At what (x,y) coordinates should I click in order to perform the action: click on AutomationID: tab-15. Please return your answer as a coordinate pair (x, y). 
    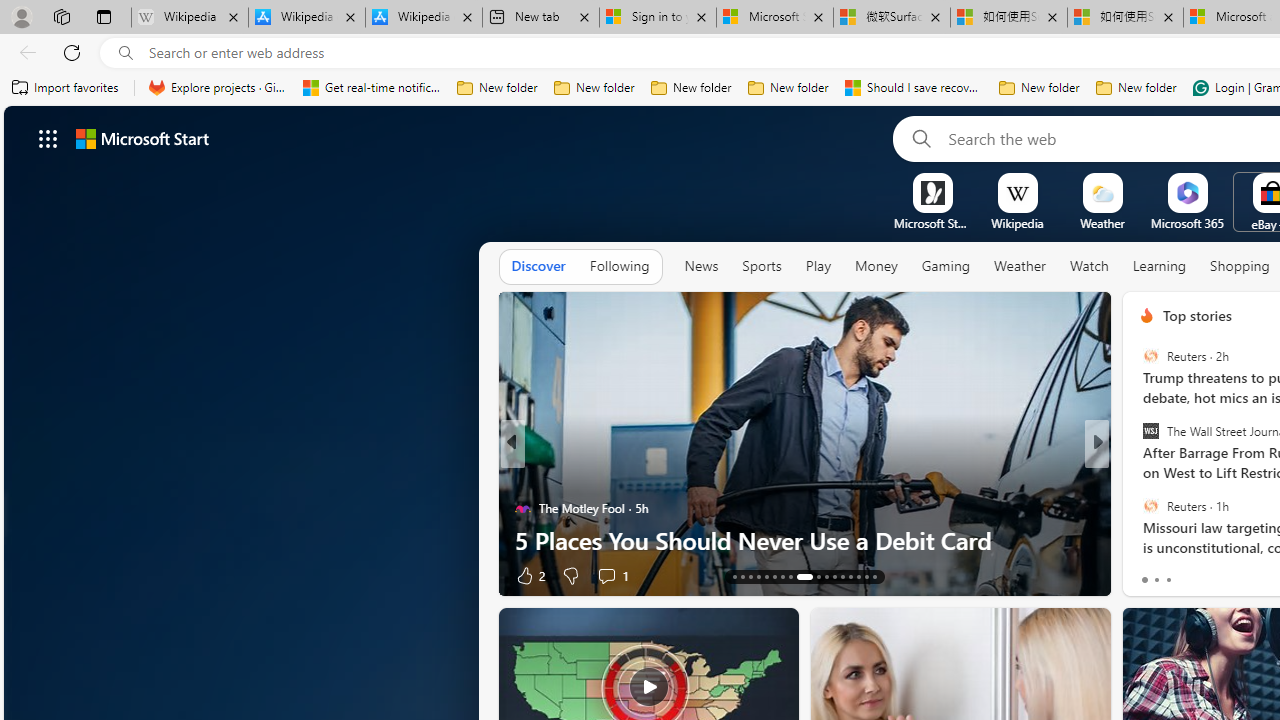
    Looking at the image, I should click on (750, 576).